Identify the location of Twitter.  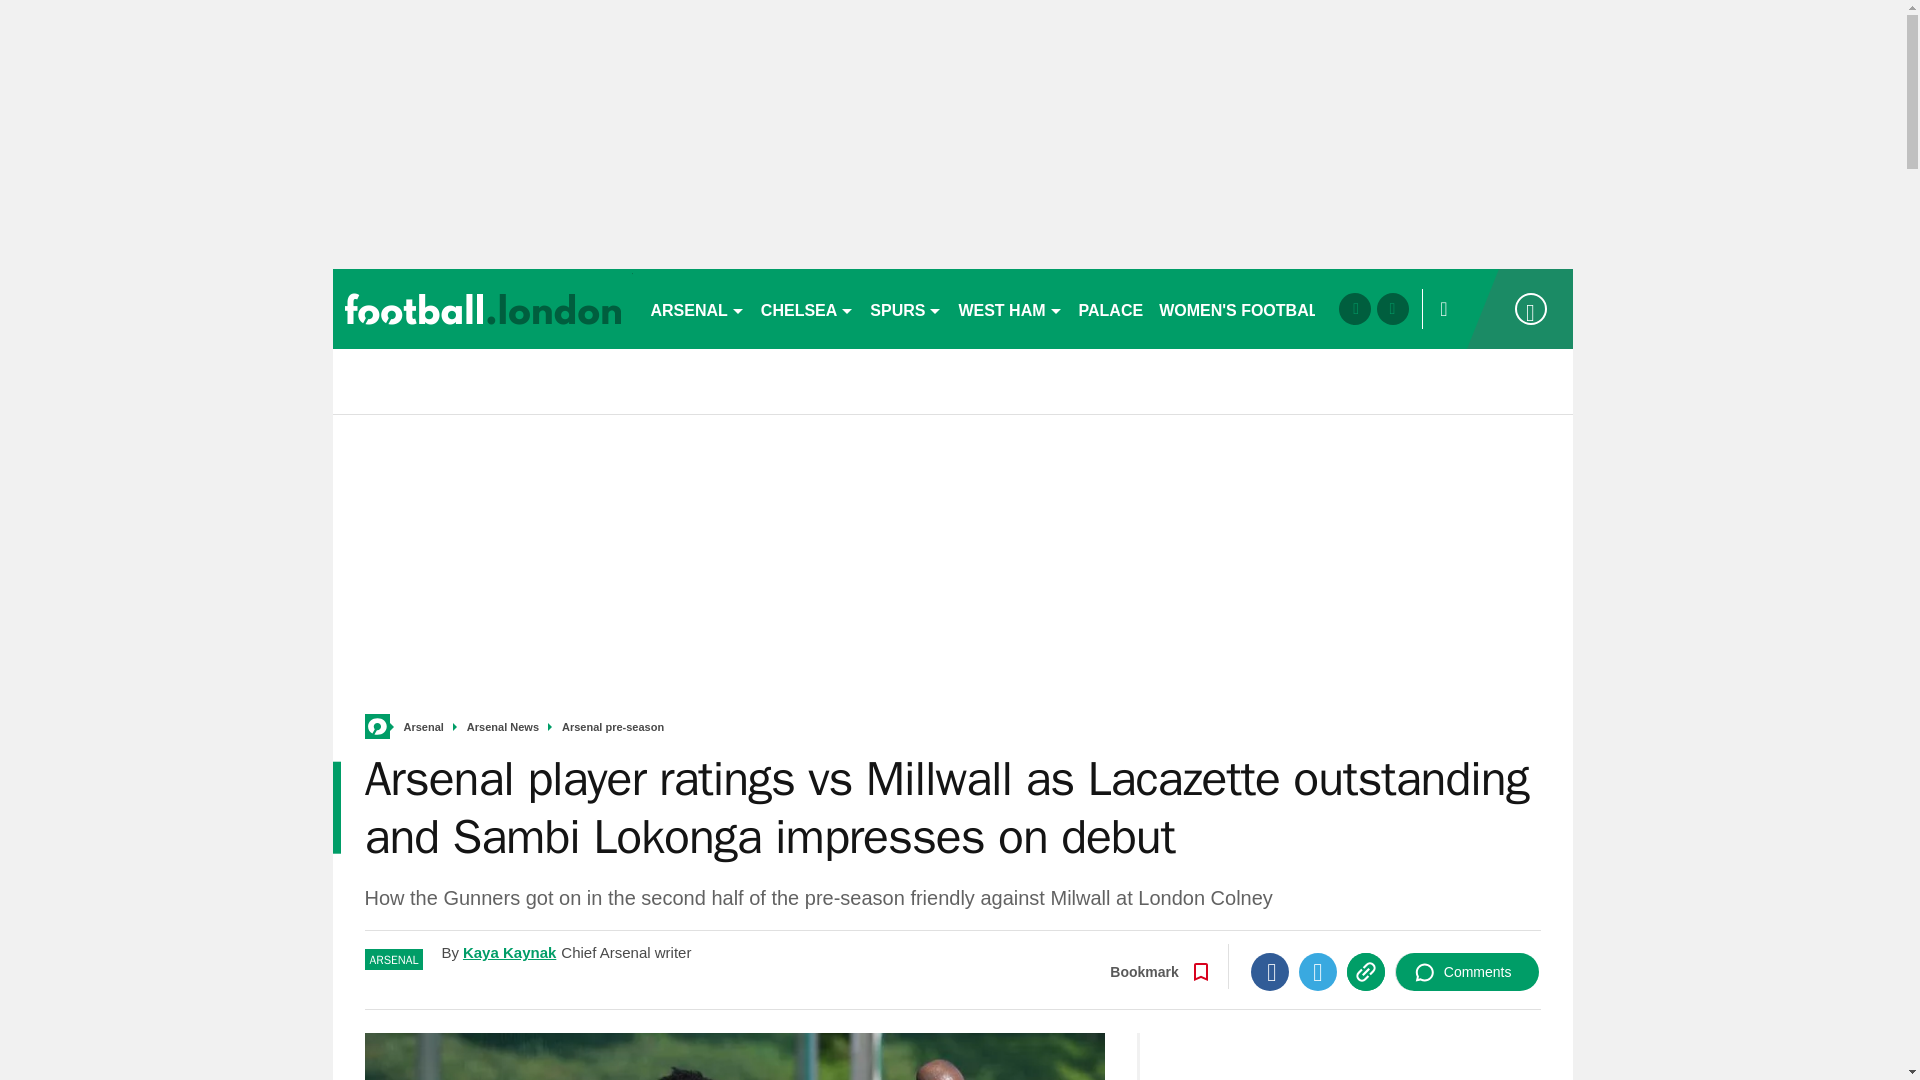
(1318, 972).